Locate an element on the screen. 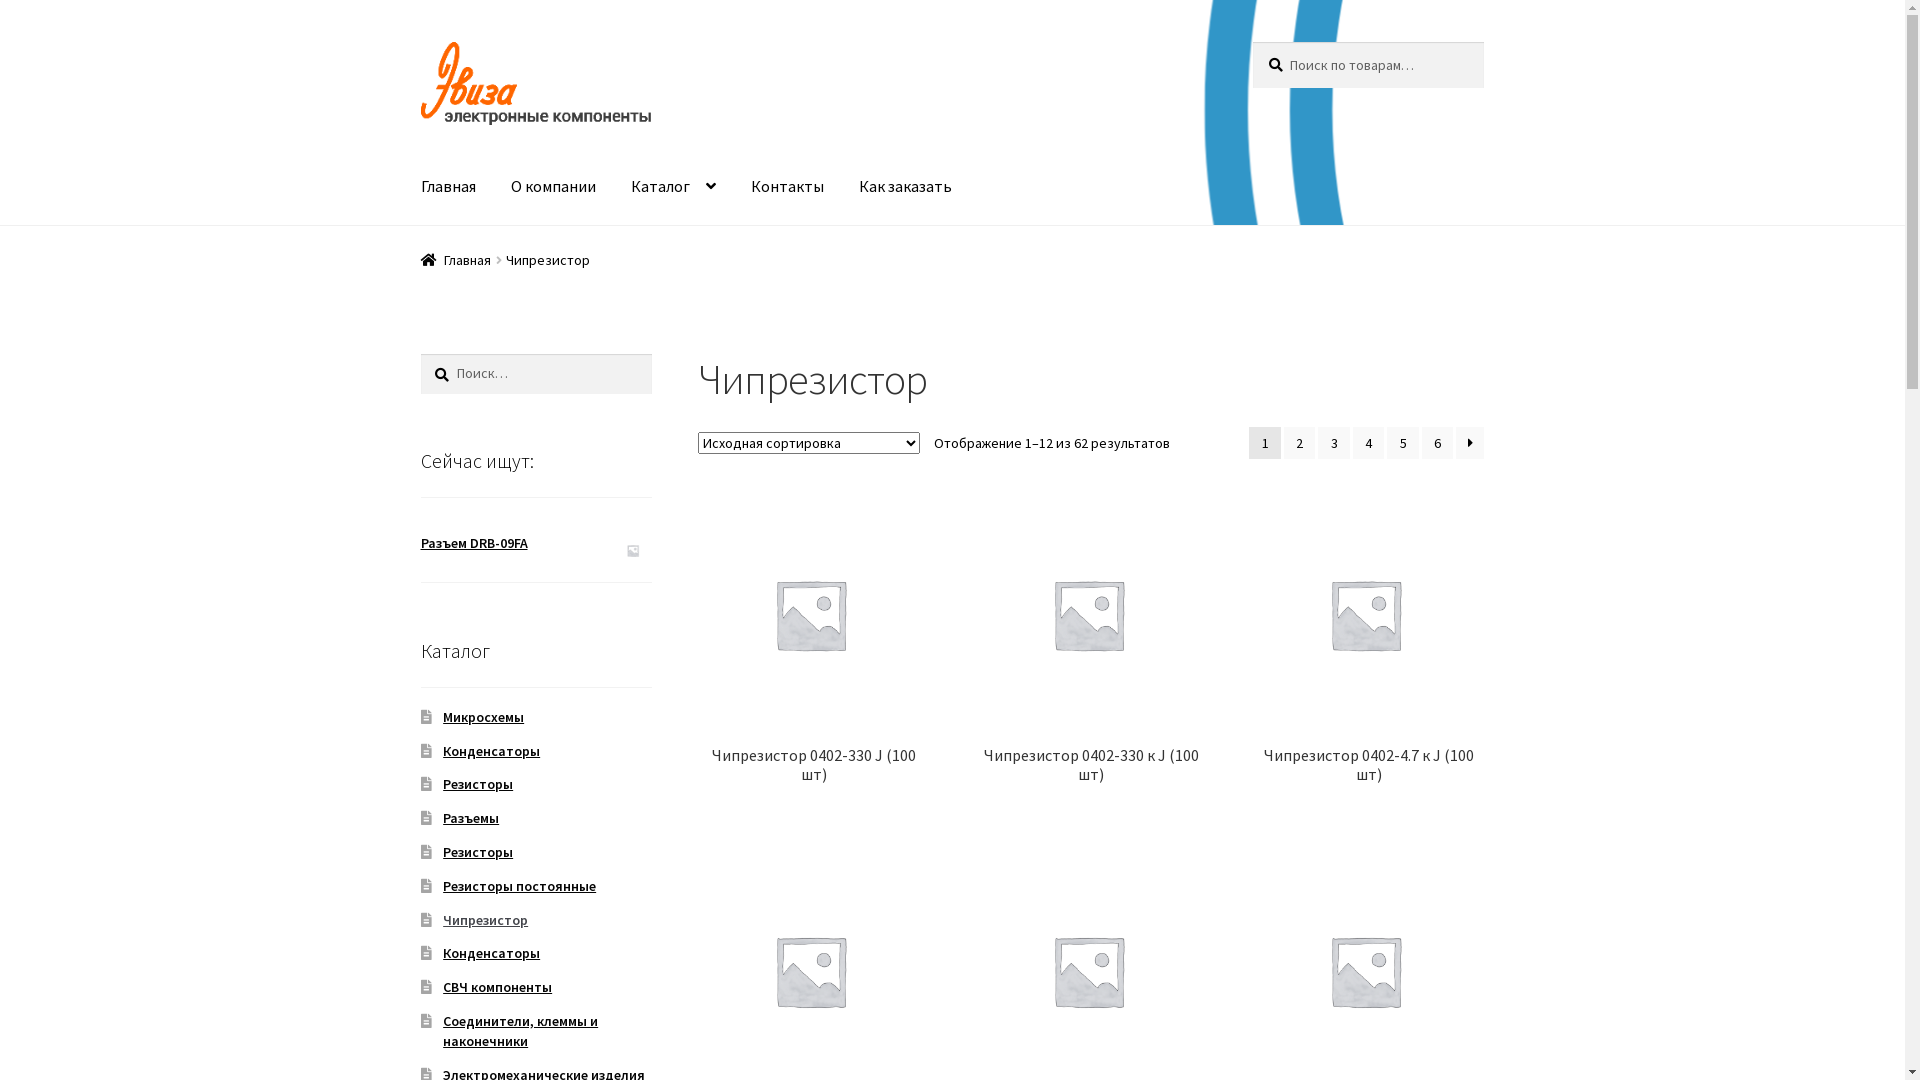 This screenshot has height=1080, width=1920. 4 is located at coordinates (1369, 443).